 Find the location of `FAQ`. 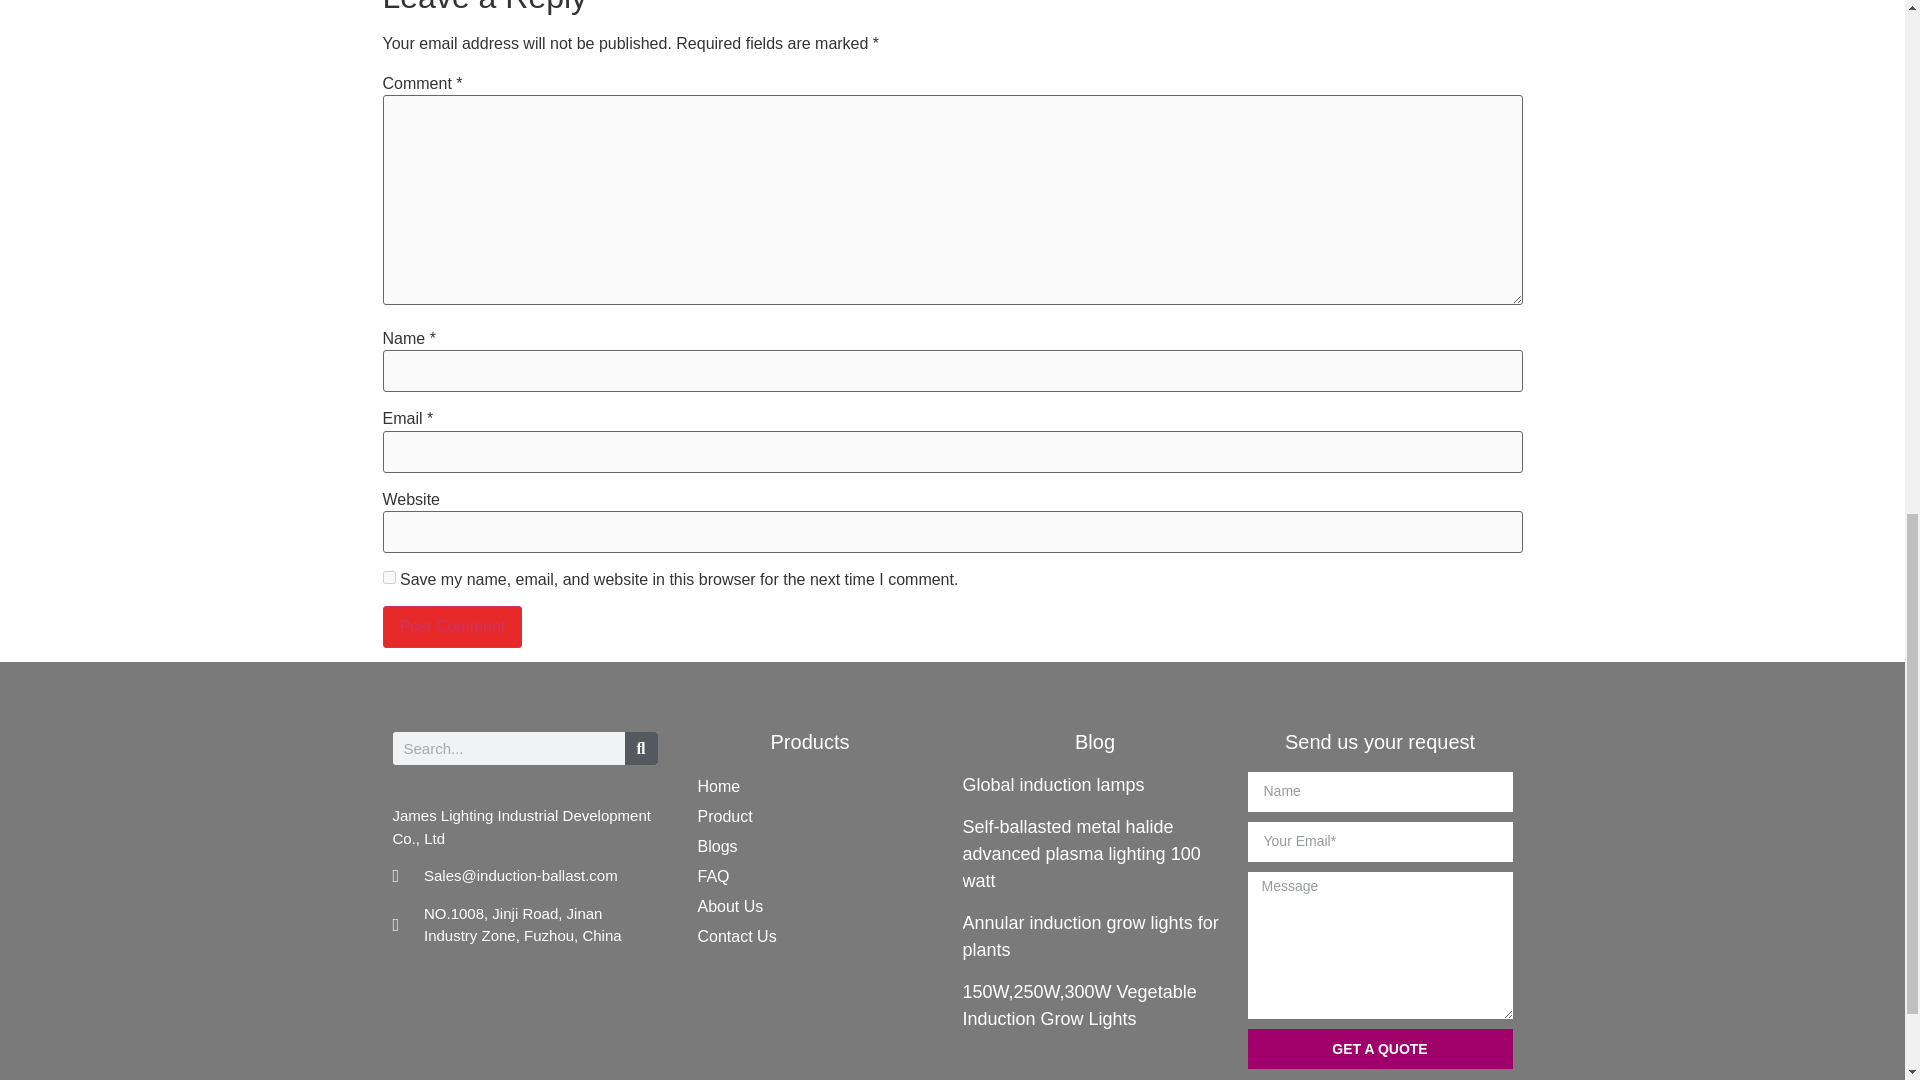

FAQ is located at coordinates (810, 876).